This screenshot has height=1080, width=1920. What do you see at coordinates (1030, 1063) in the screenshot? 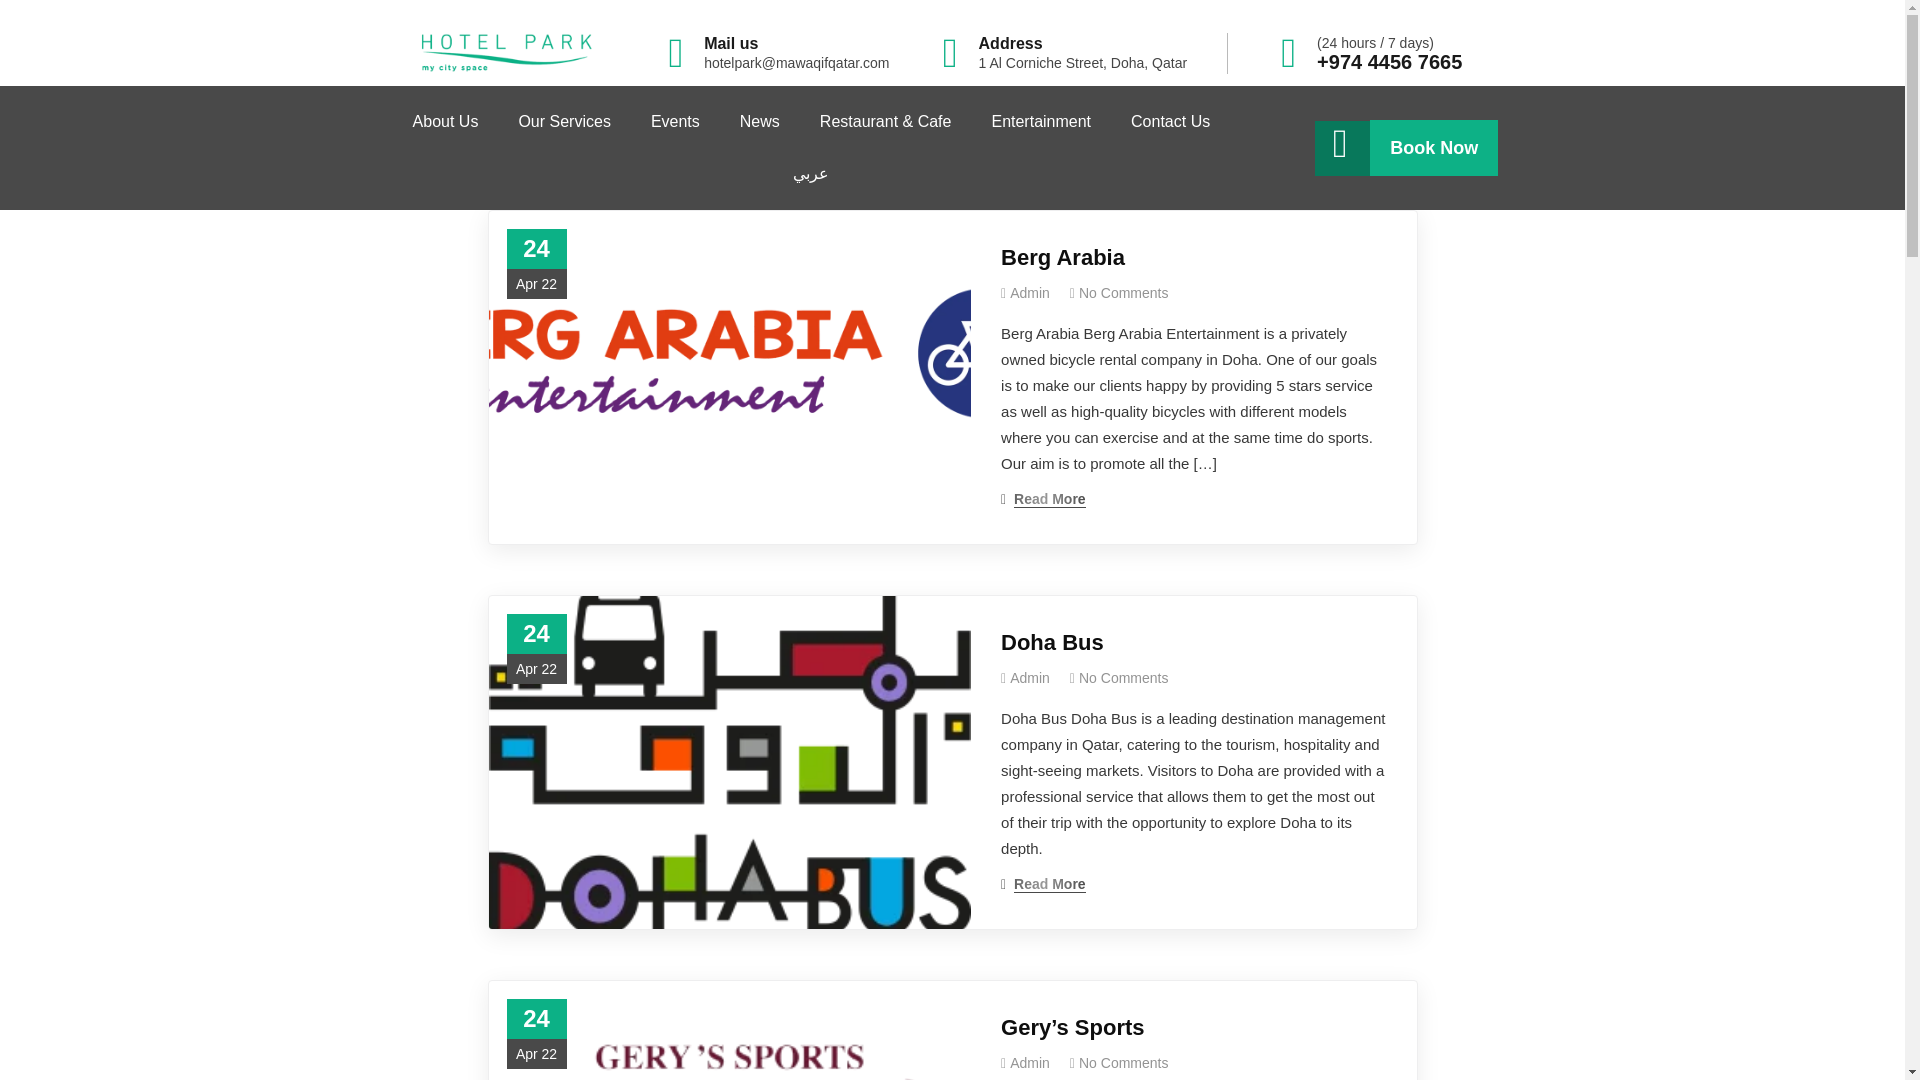
I see `Admin` at bounding box center [1030, 1063].